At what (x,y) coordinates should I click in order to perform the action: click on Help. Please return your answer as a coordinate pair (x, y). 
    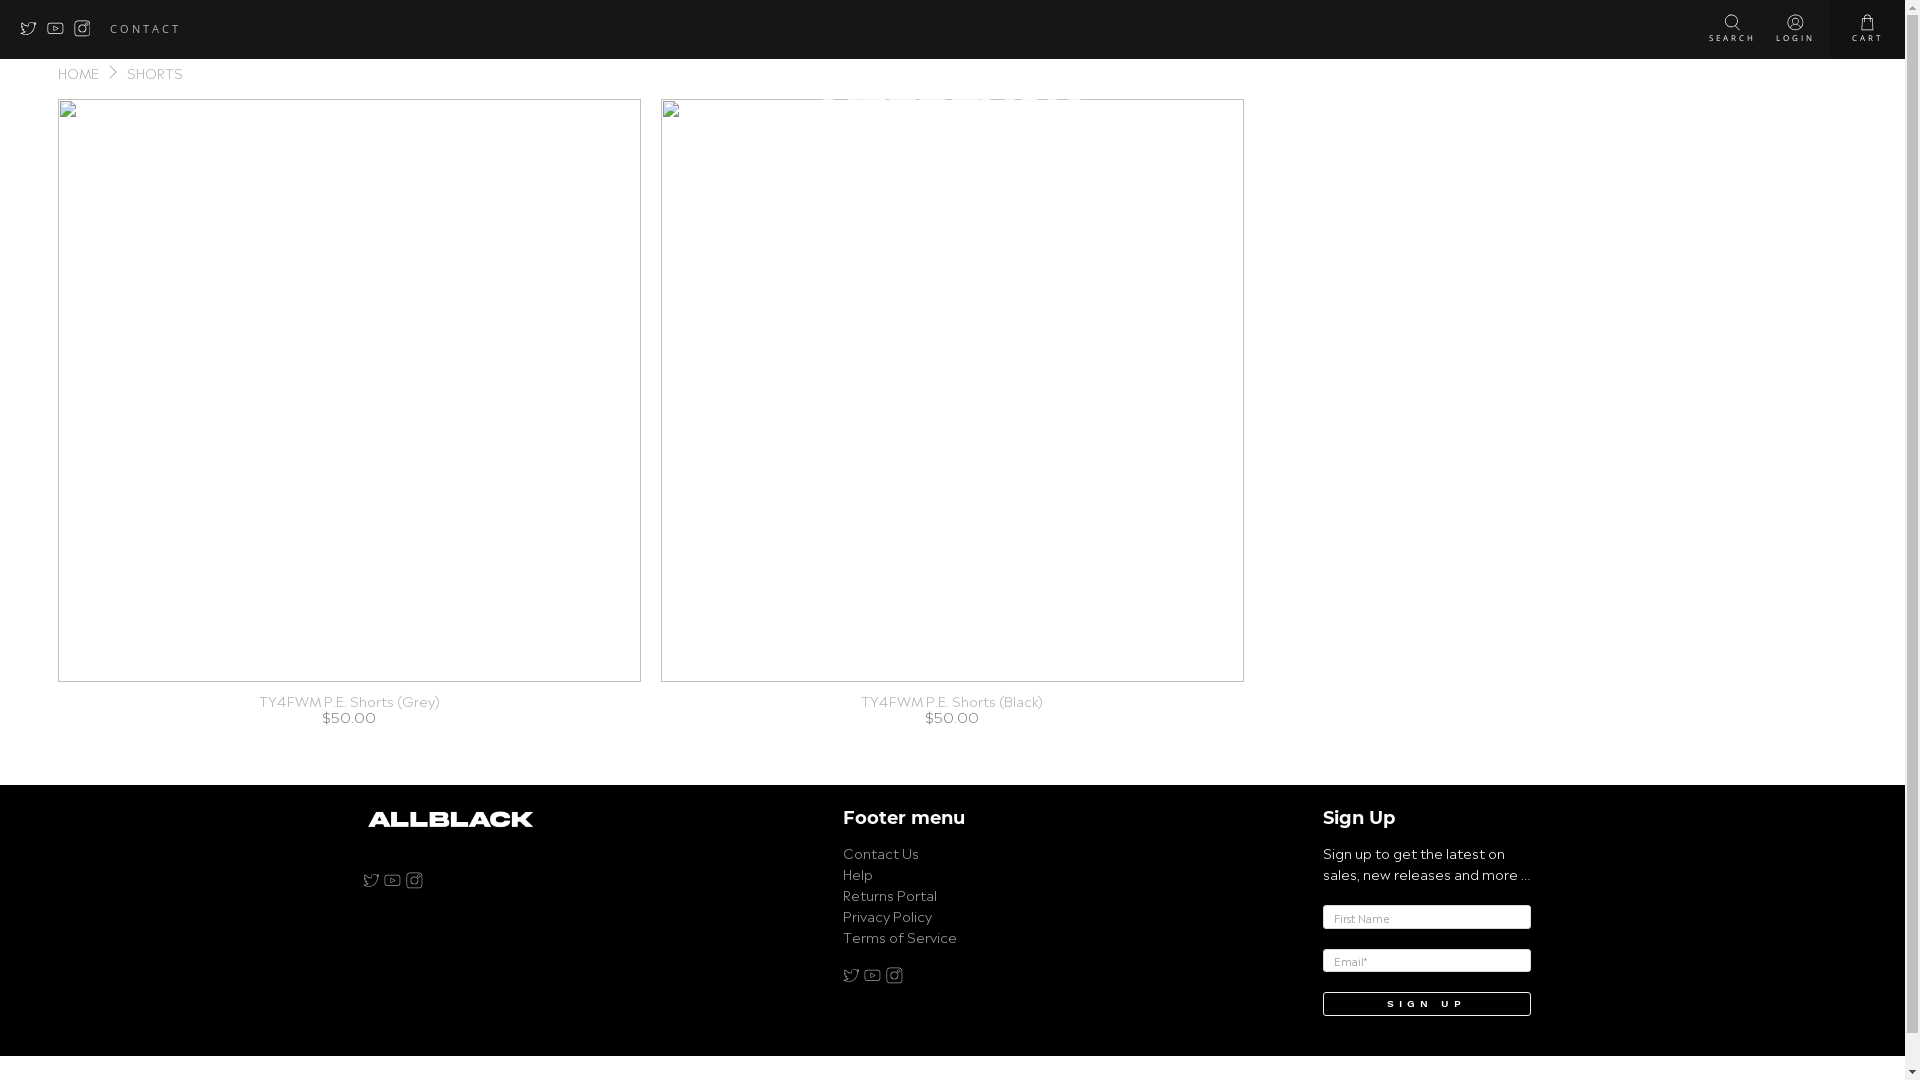
    Looking at the image, I should click on (857, 872).